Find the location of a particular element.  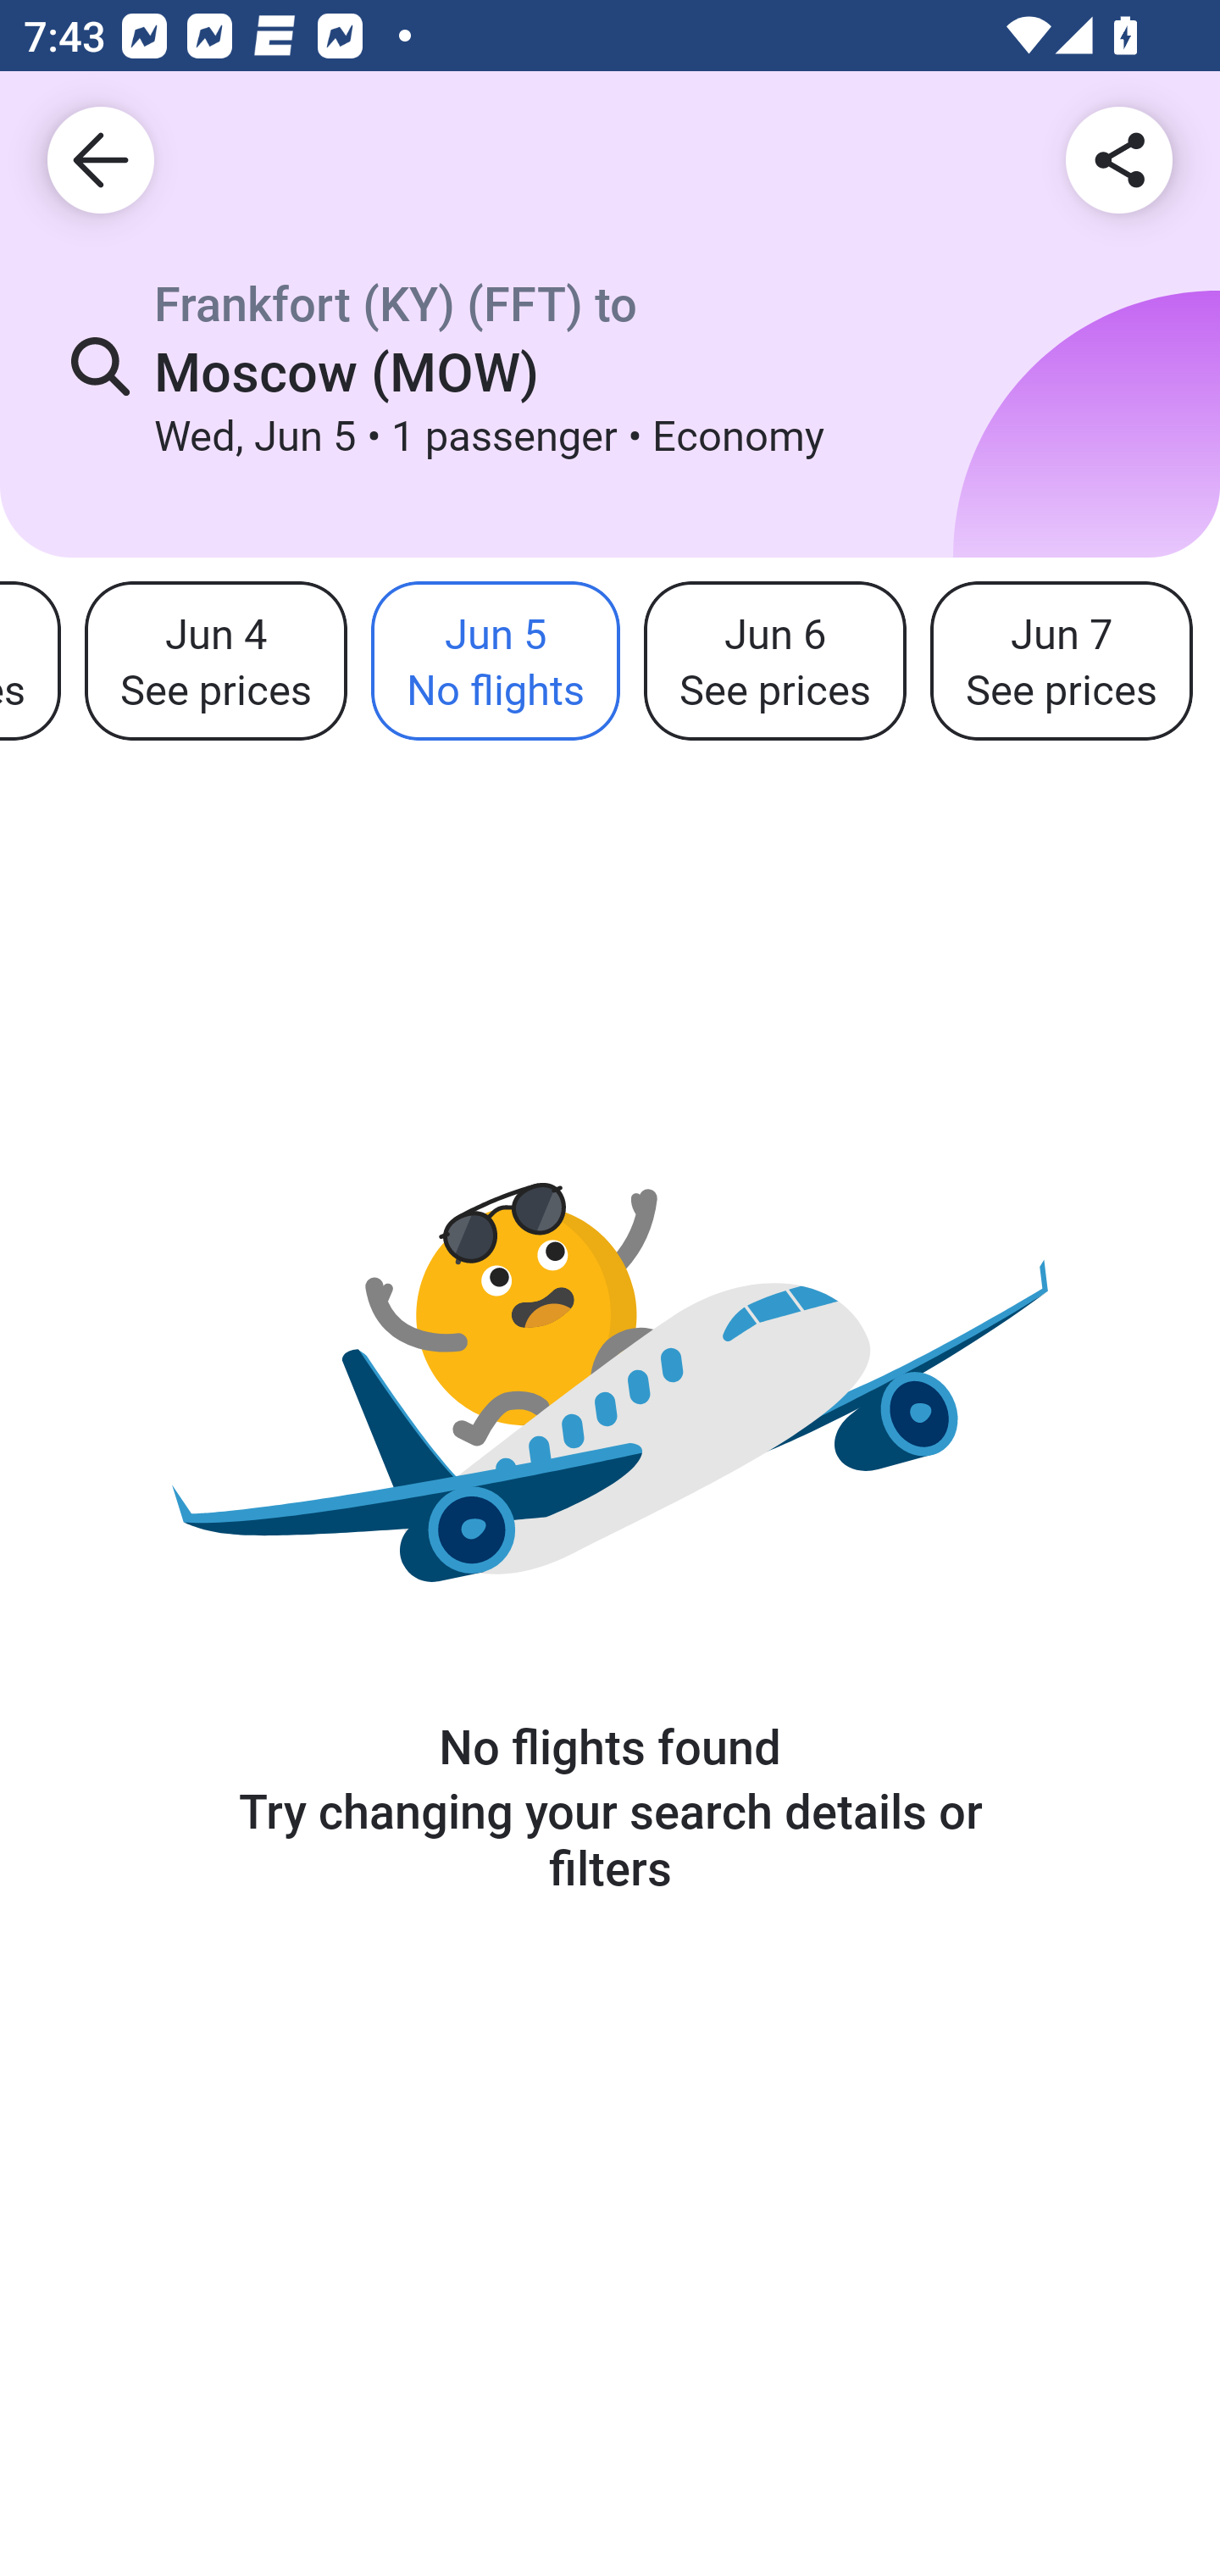

Jun 6 See prices is located at coordinates (774, 662).